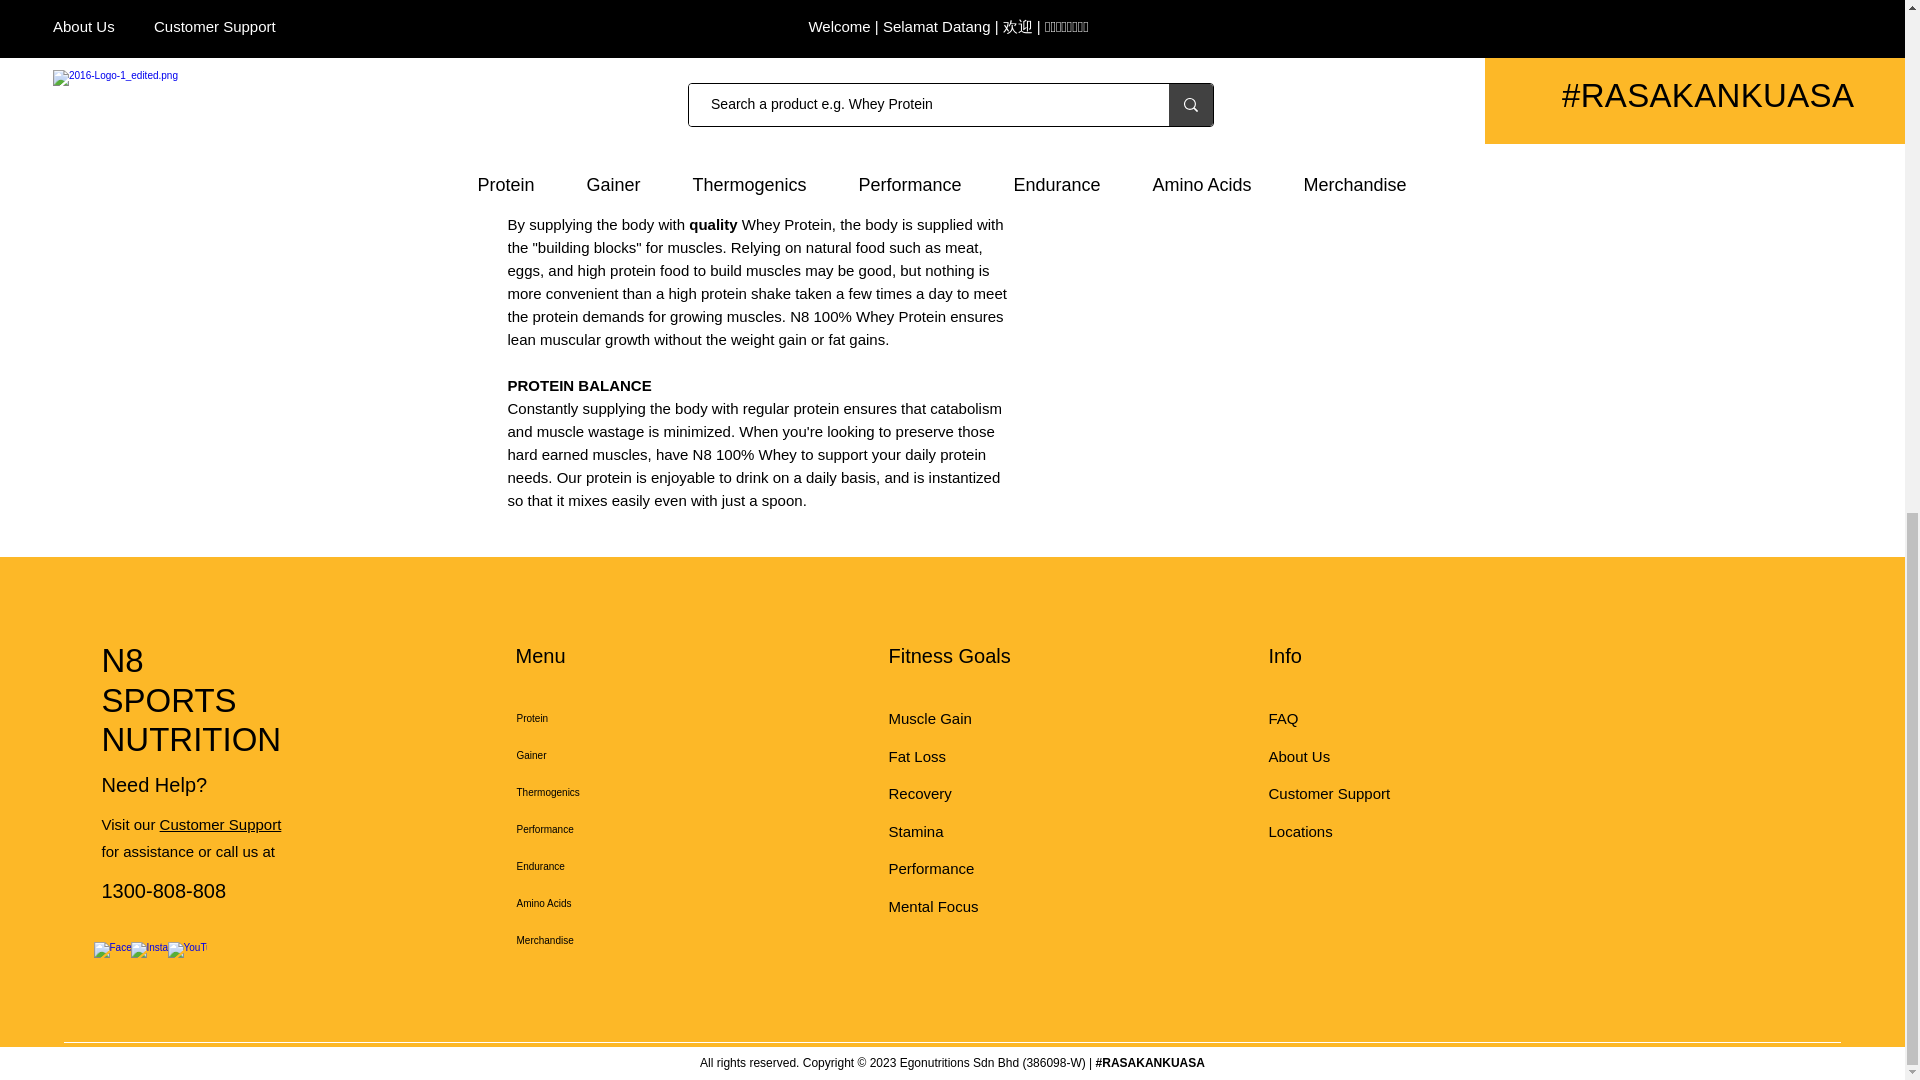 Image resolution: width=1920 pixels, height=1080 pixels. I want to click on Muscle Gain, so click(929, 718).